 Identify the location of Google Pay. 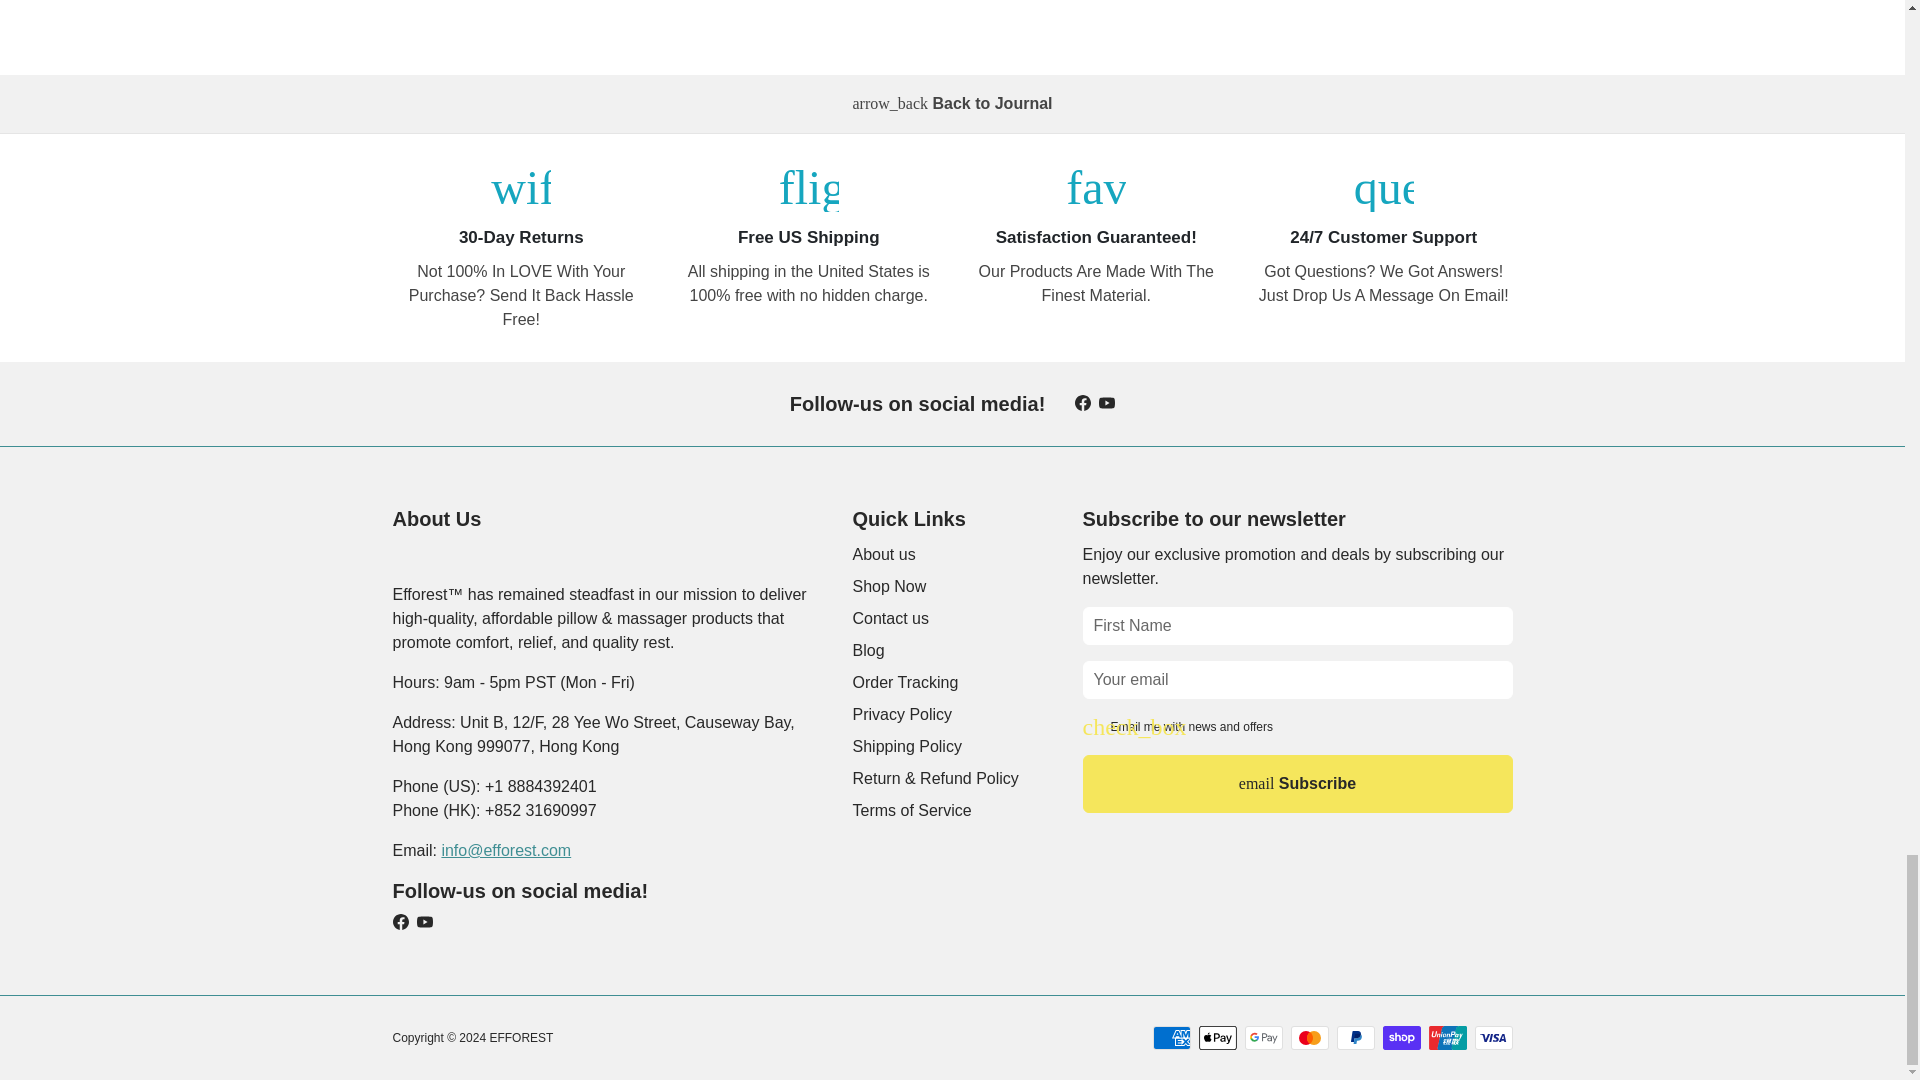
(1263, 1038).